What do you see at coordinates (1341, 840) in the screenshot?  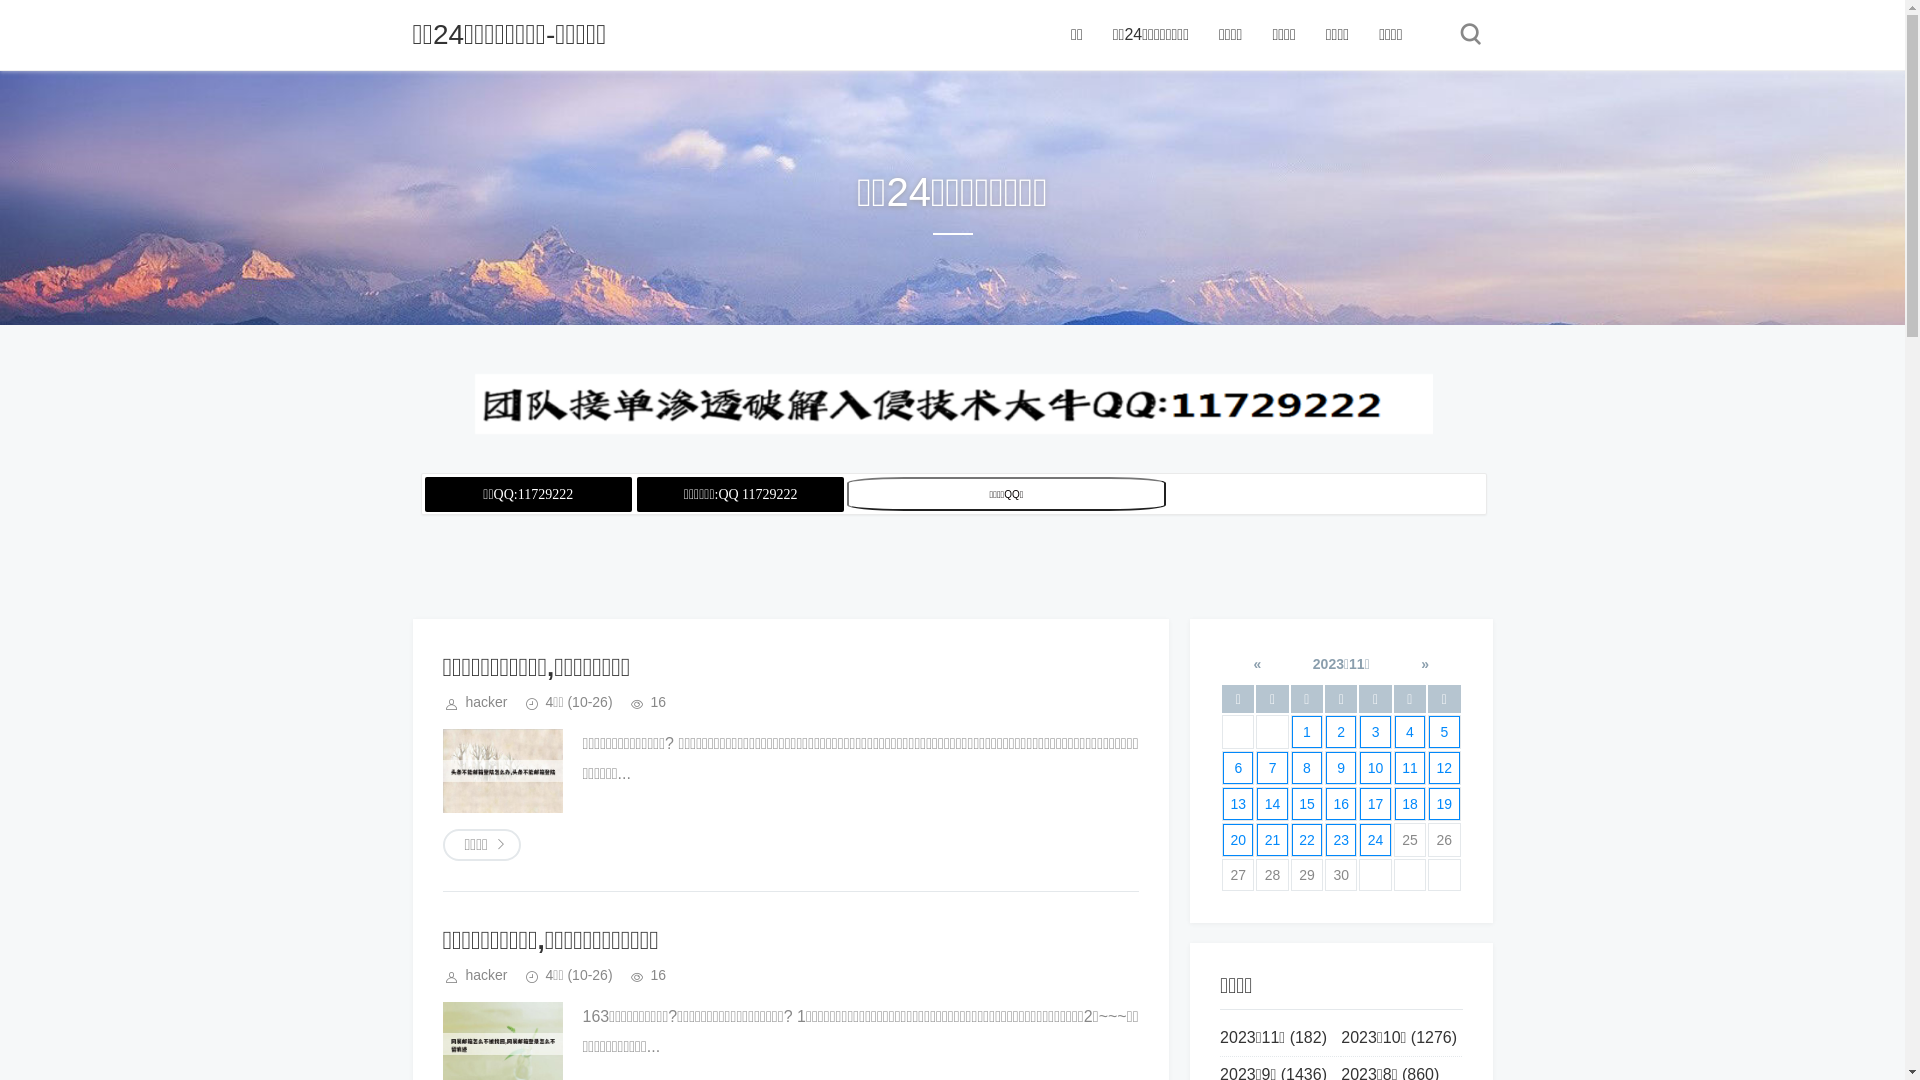 I see `23` at bounding box center [1341, 840].